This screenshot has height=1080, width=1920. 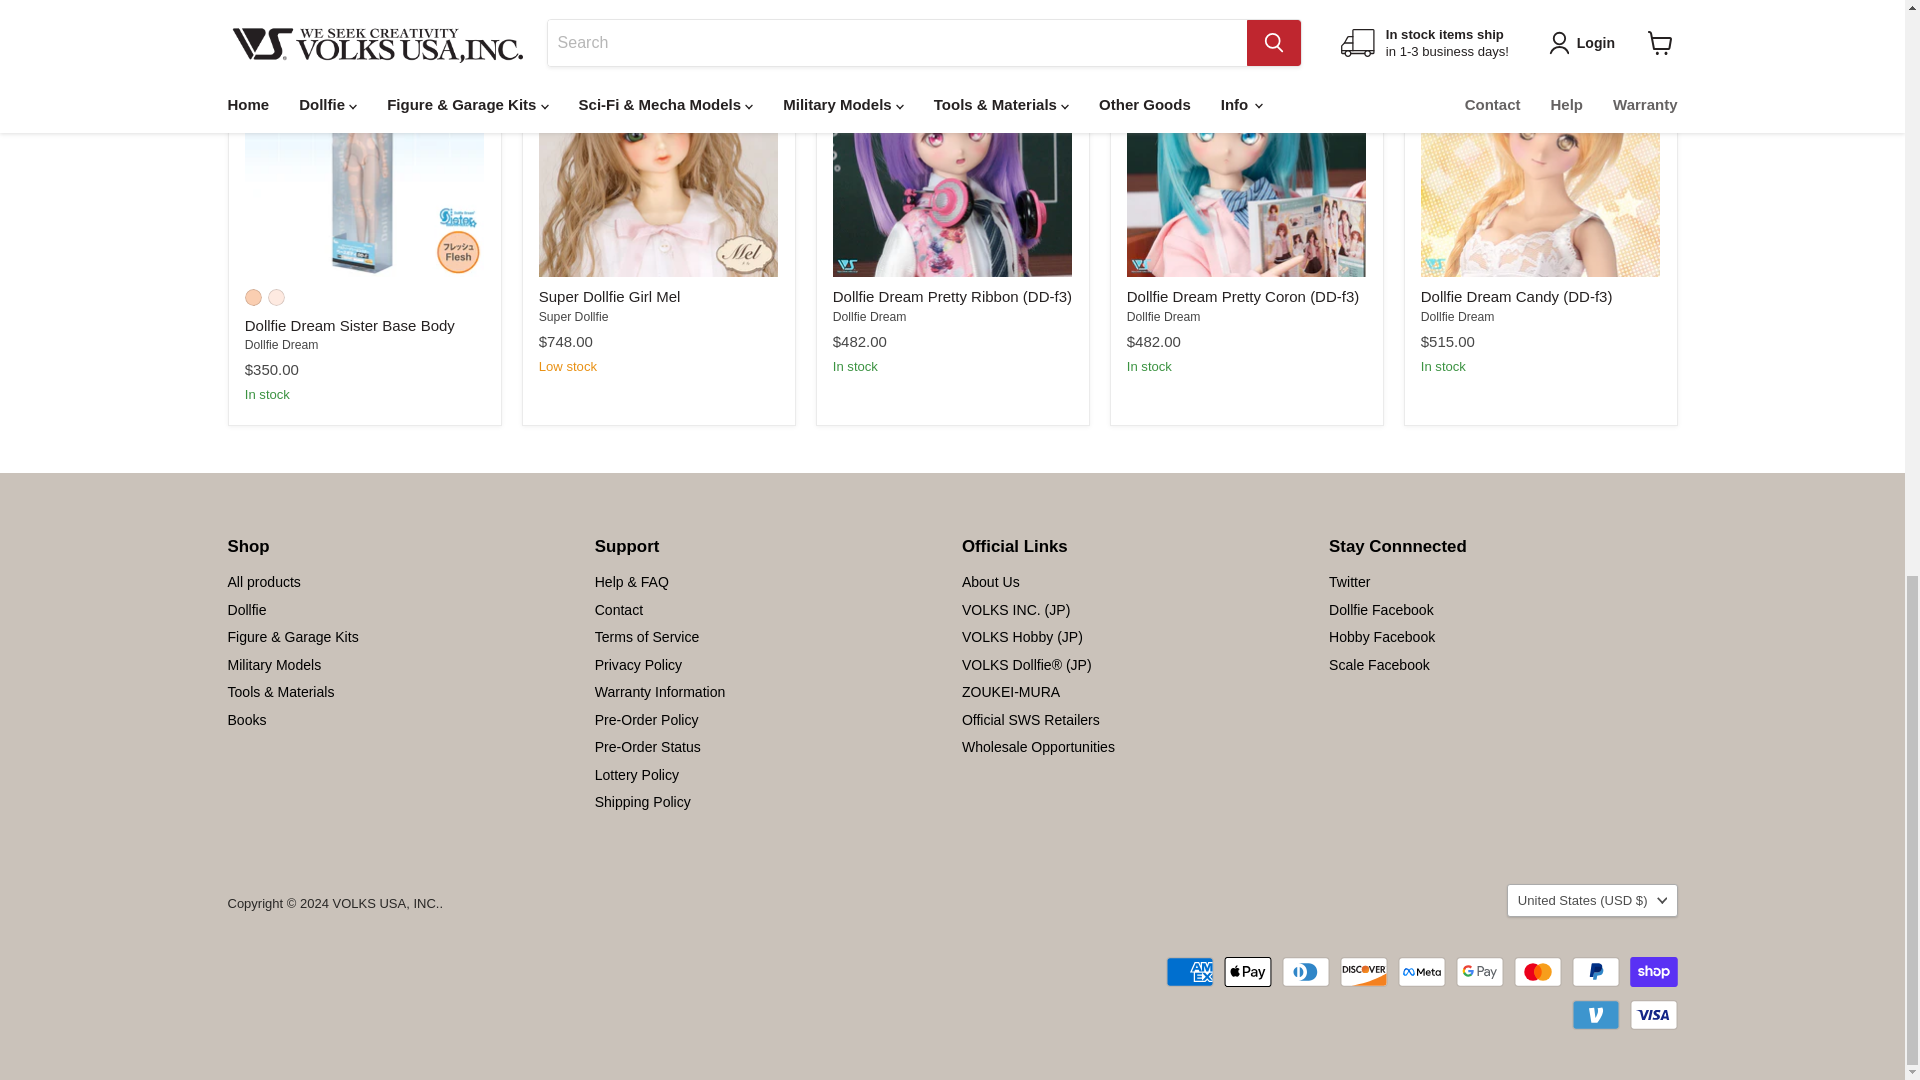 I want to click on Super Dollfie, so click(x=574, y=316).